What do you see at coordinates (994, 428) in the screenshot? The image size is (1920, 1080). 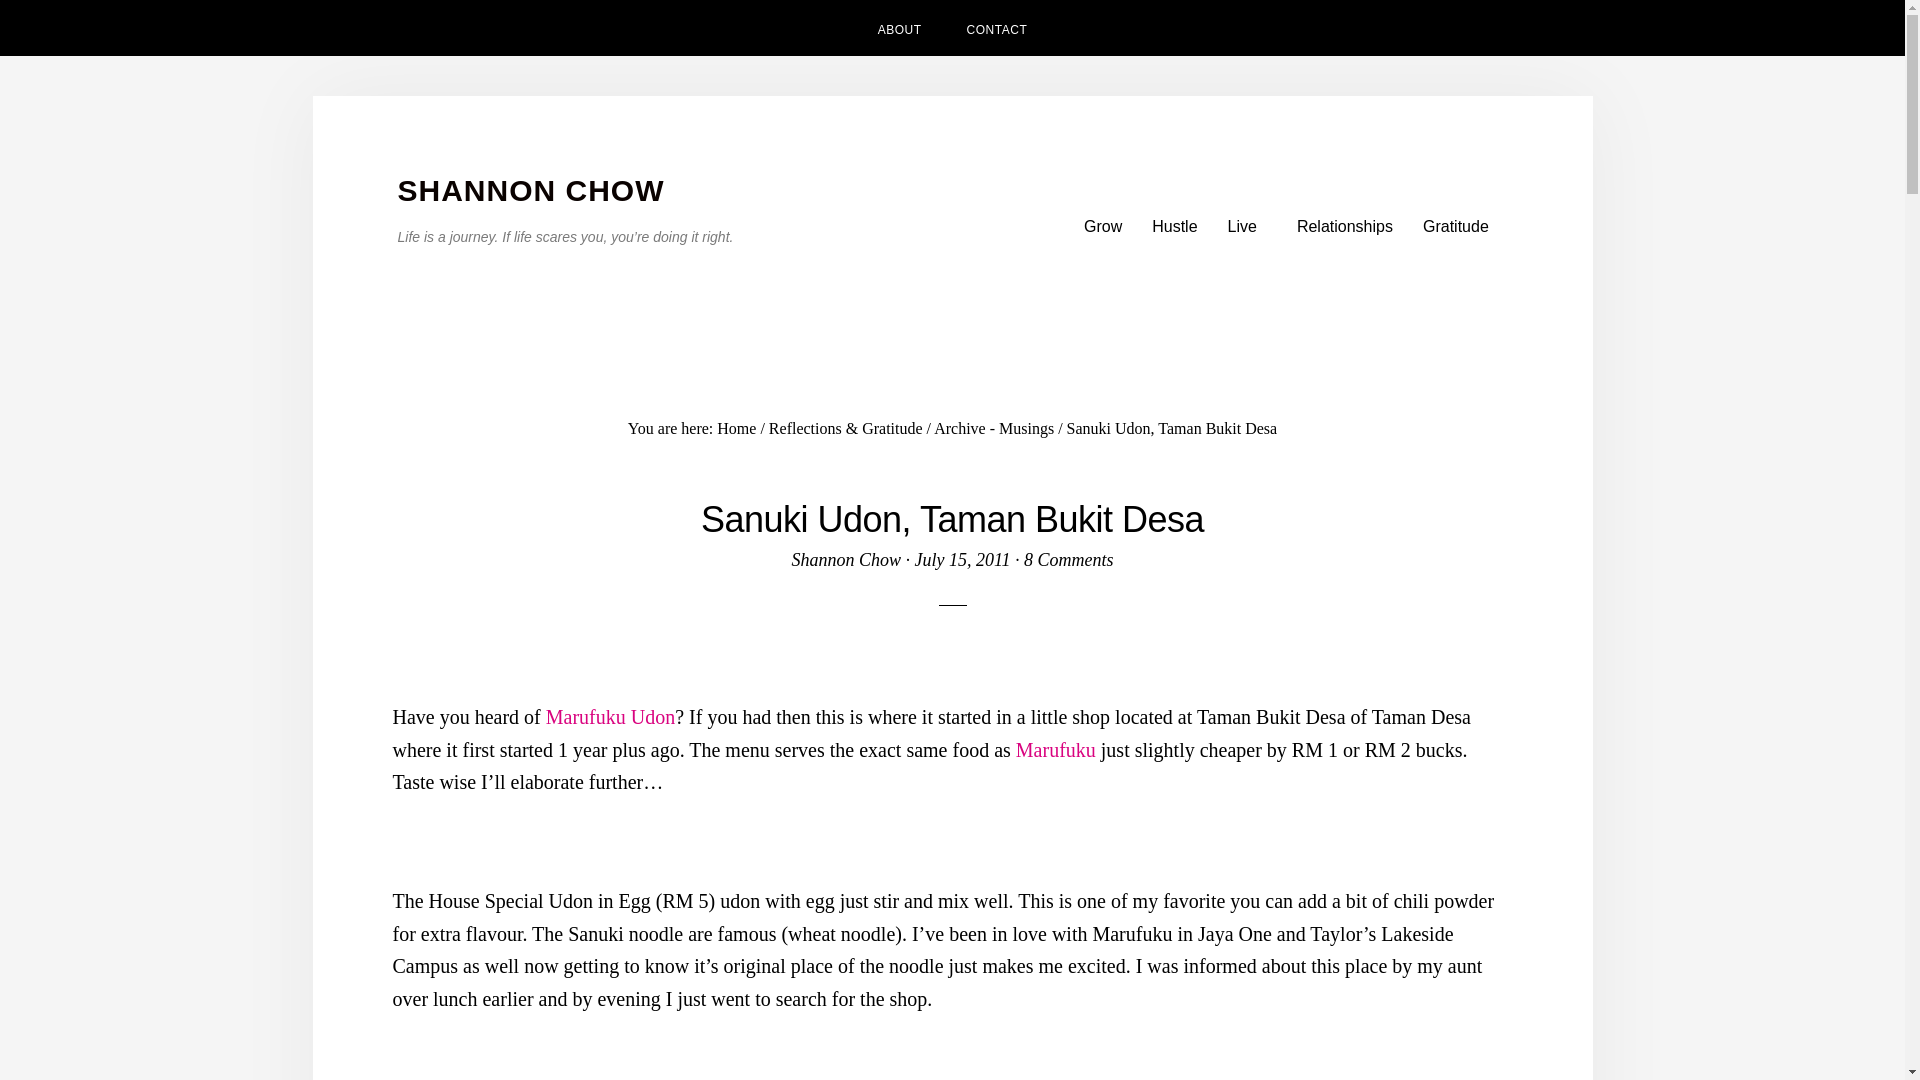 I see `Archive - Musings` at bounding box center [994, 428].